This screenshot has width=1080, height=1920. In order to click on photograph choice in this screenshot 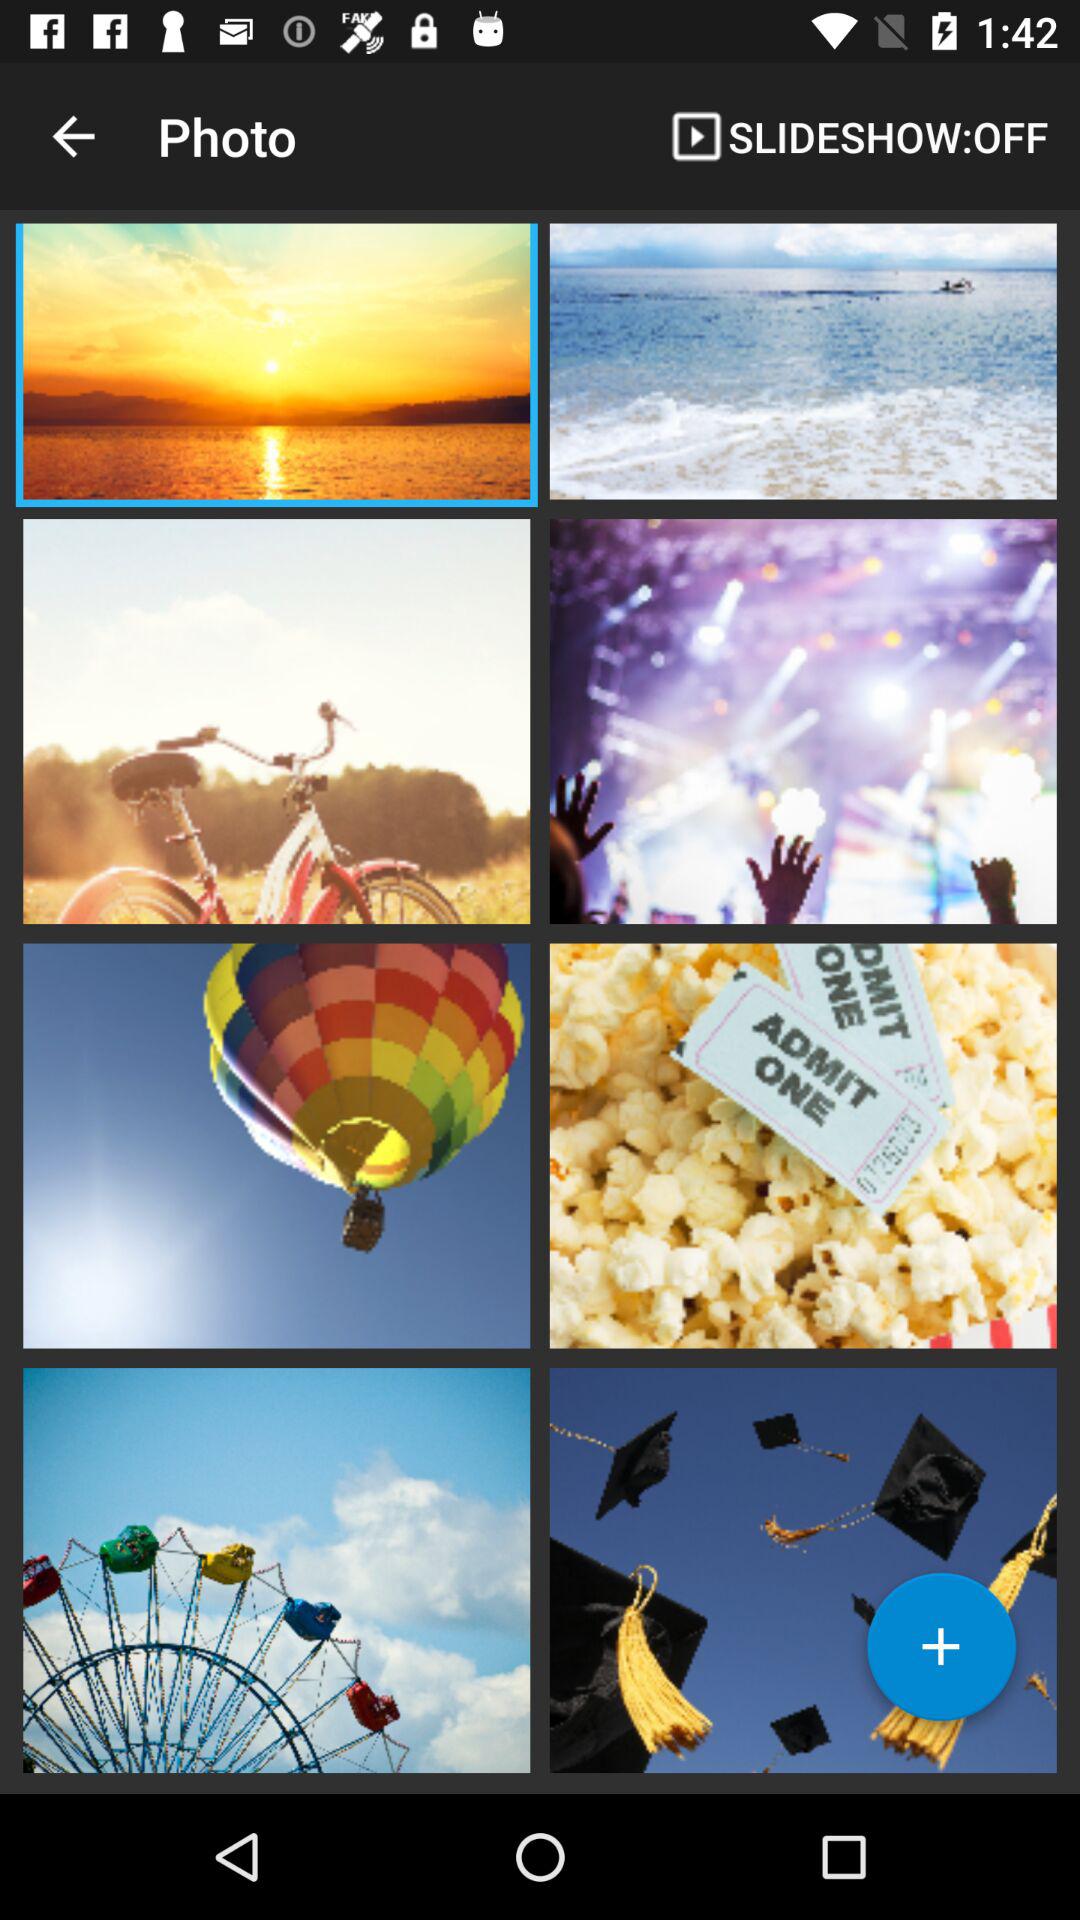, I will do `click(803, 719)`.